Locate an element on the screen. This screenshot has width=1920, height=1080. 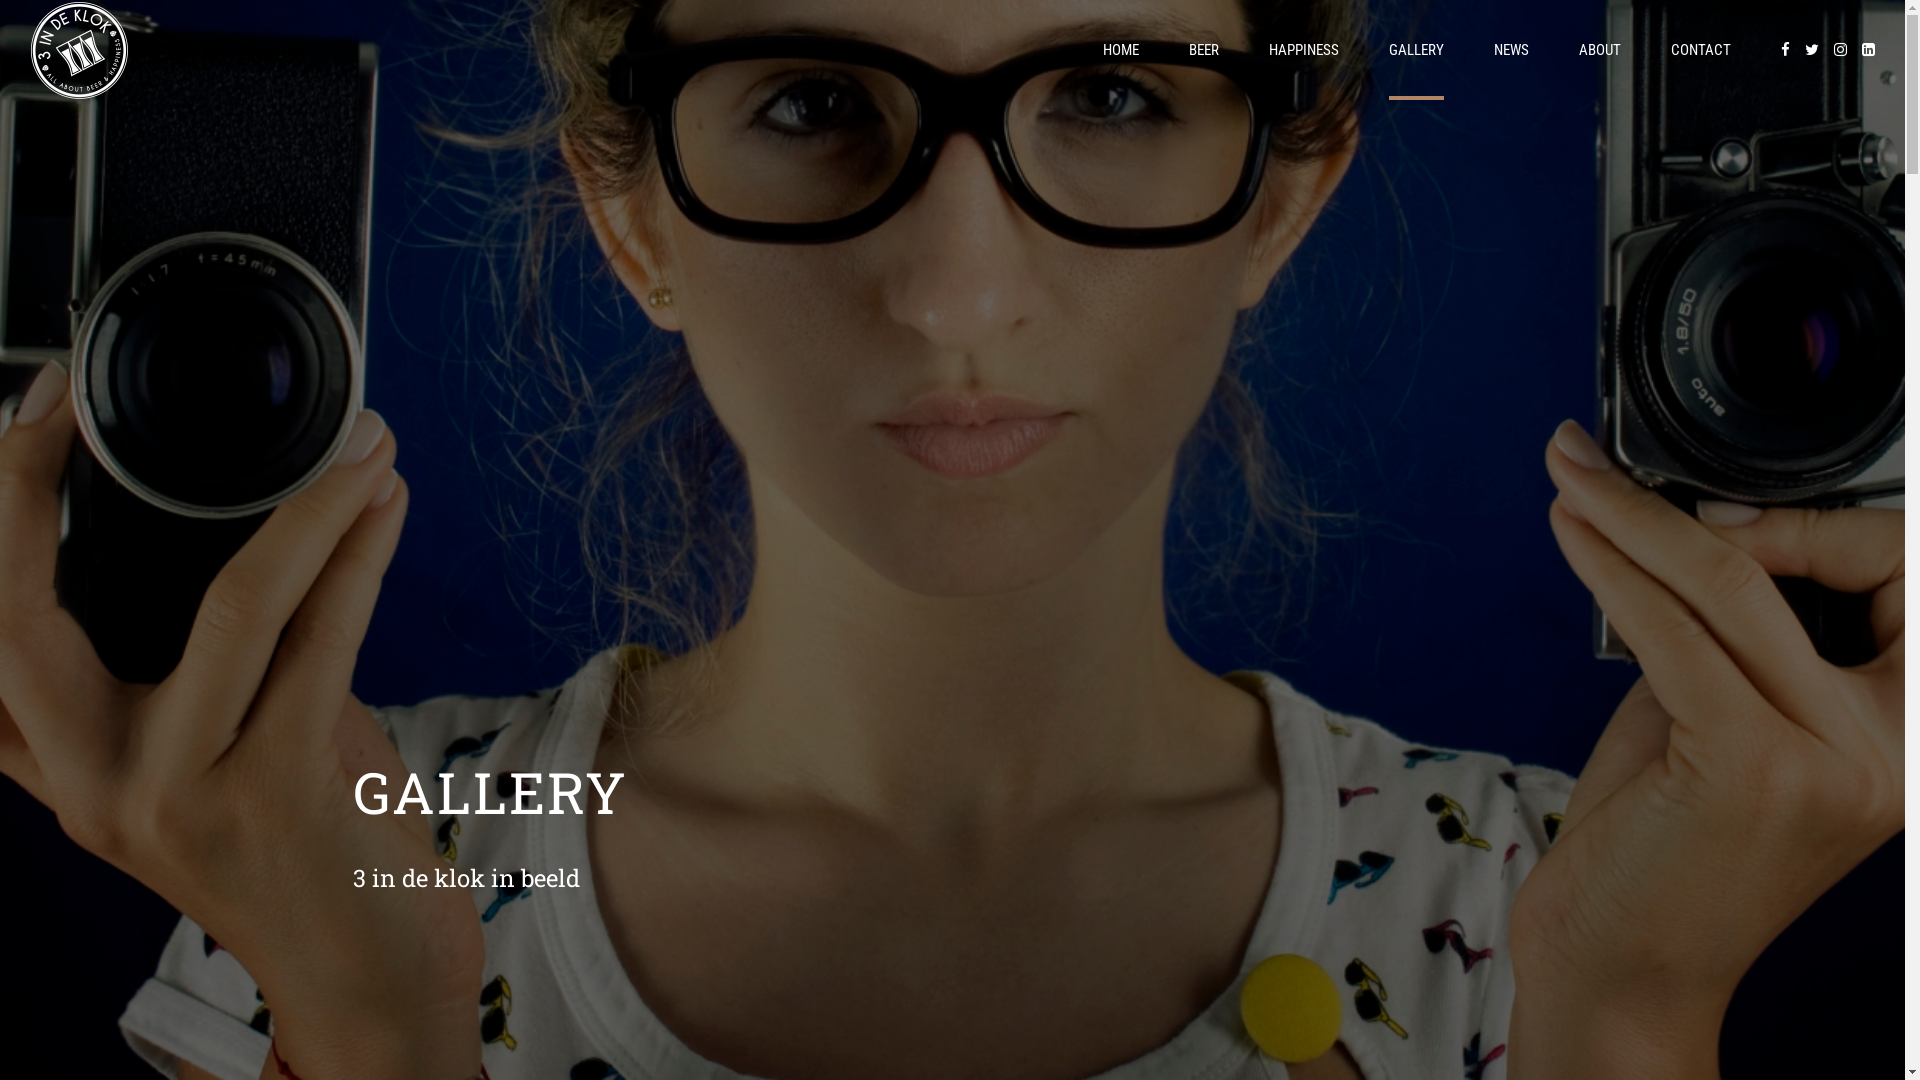
GALLERY is located at coordinates (1416, 50).